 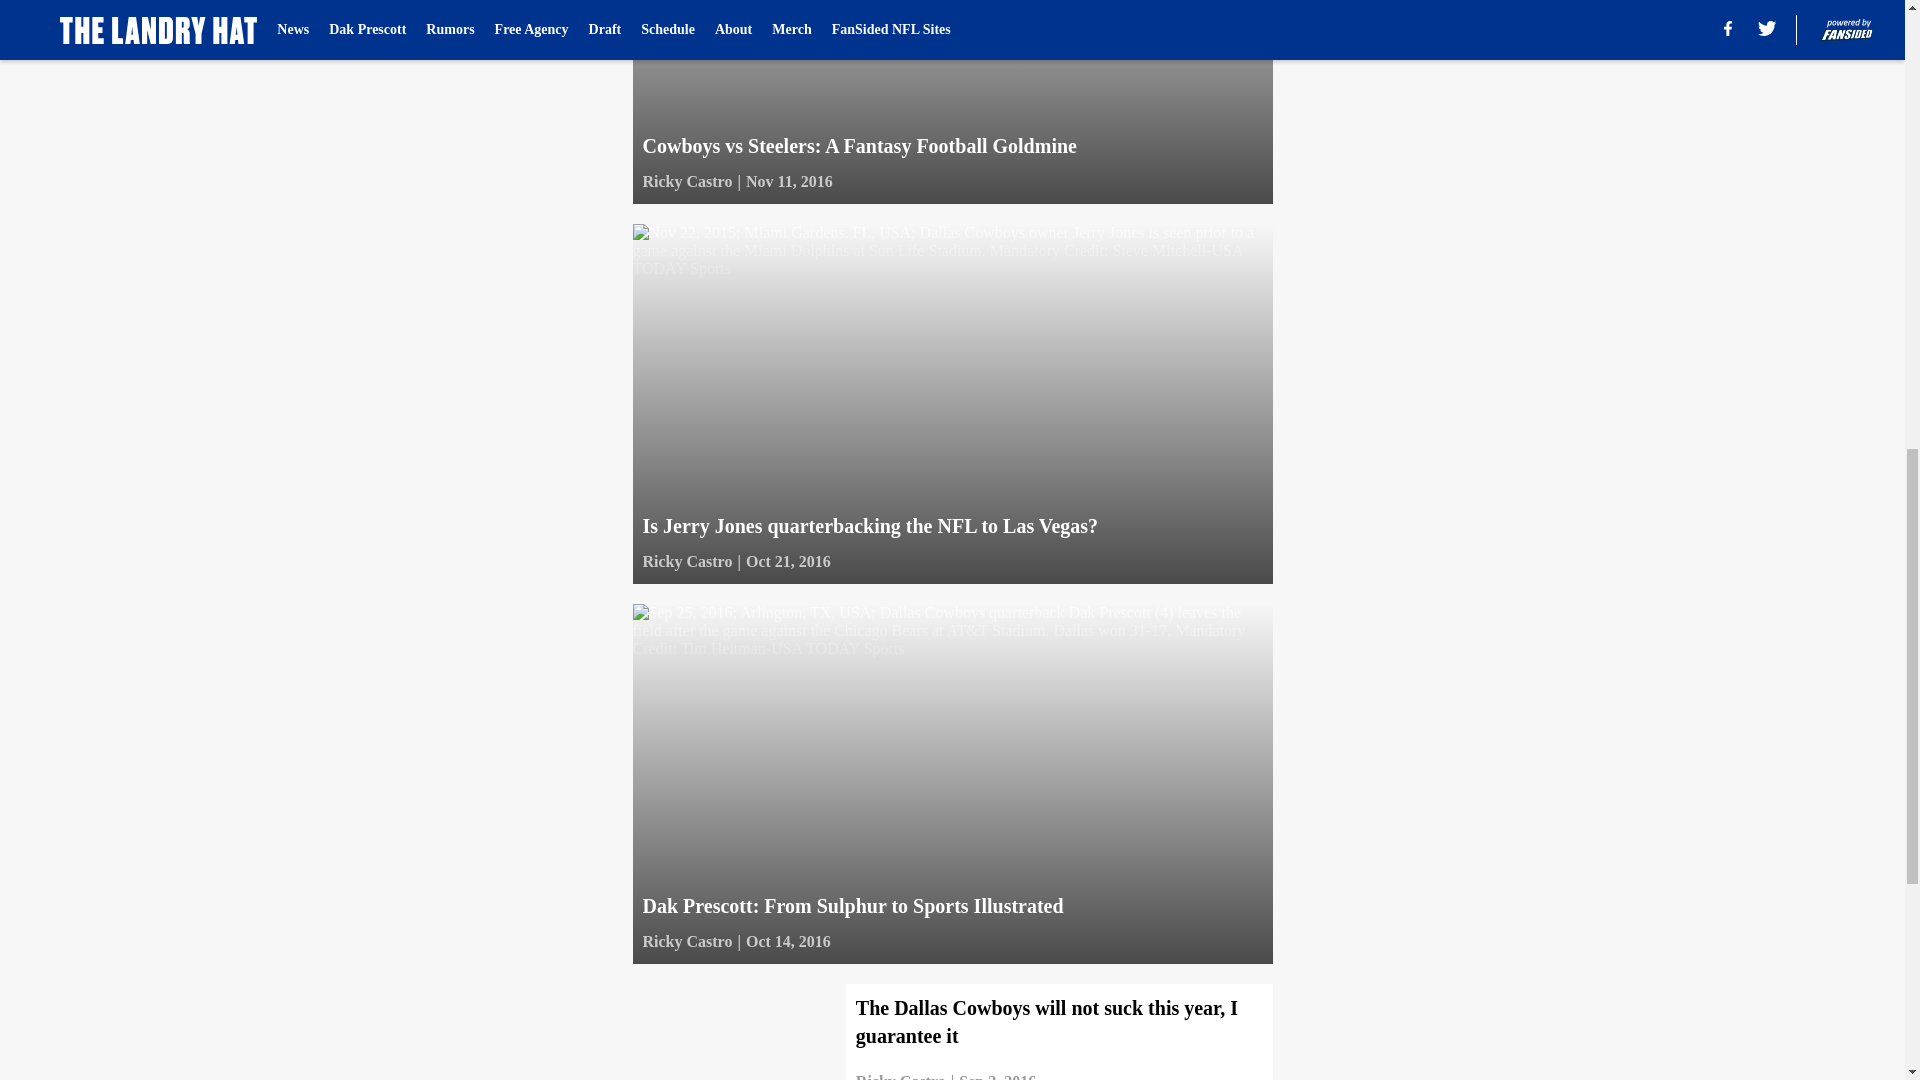 What do you see at coordinates (951, 404) in the screenshot?
I see `Is Jerry Jones quarterbacking the NFL to Las Vegas?` at bounding box center [951, 404].